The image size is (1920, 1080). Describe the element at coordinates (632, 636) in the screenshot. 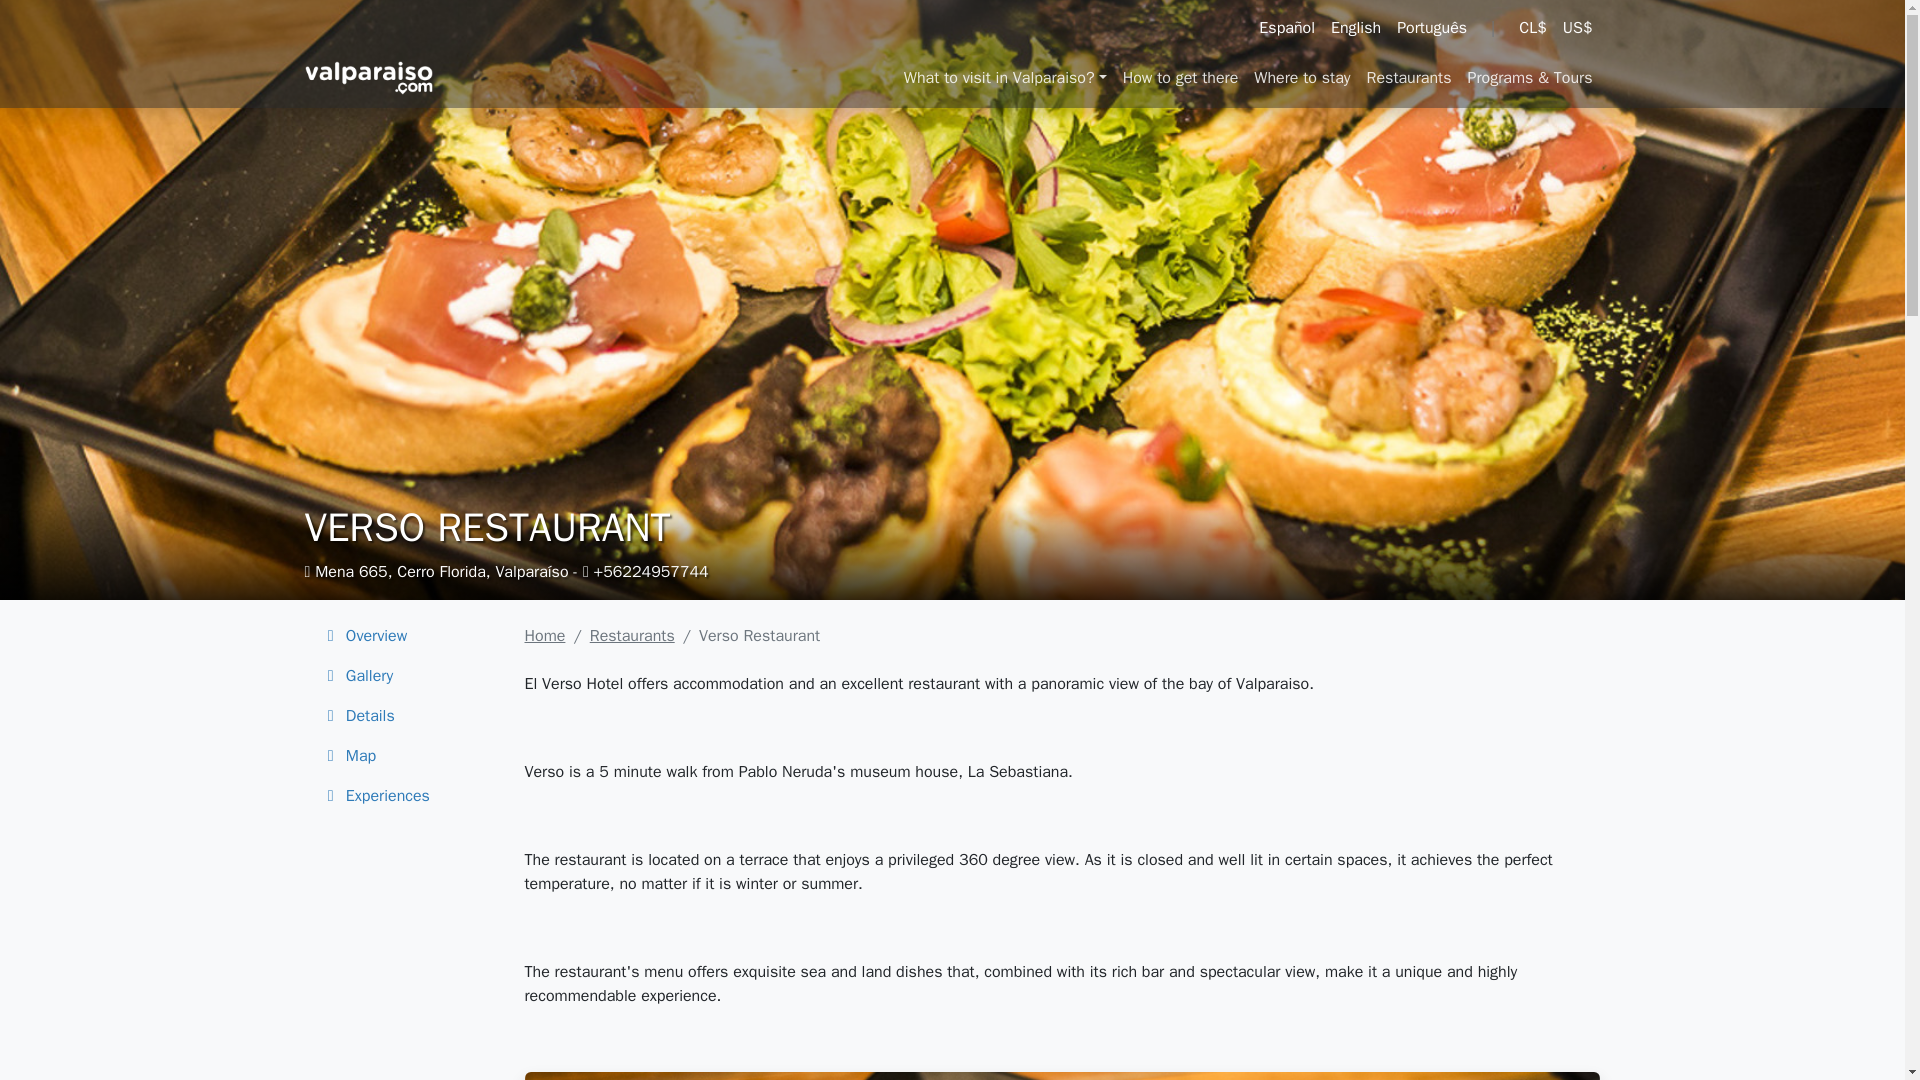

I see `Restaurants` at that location.